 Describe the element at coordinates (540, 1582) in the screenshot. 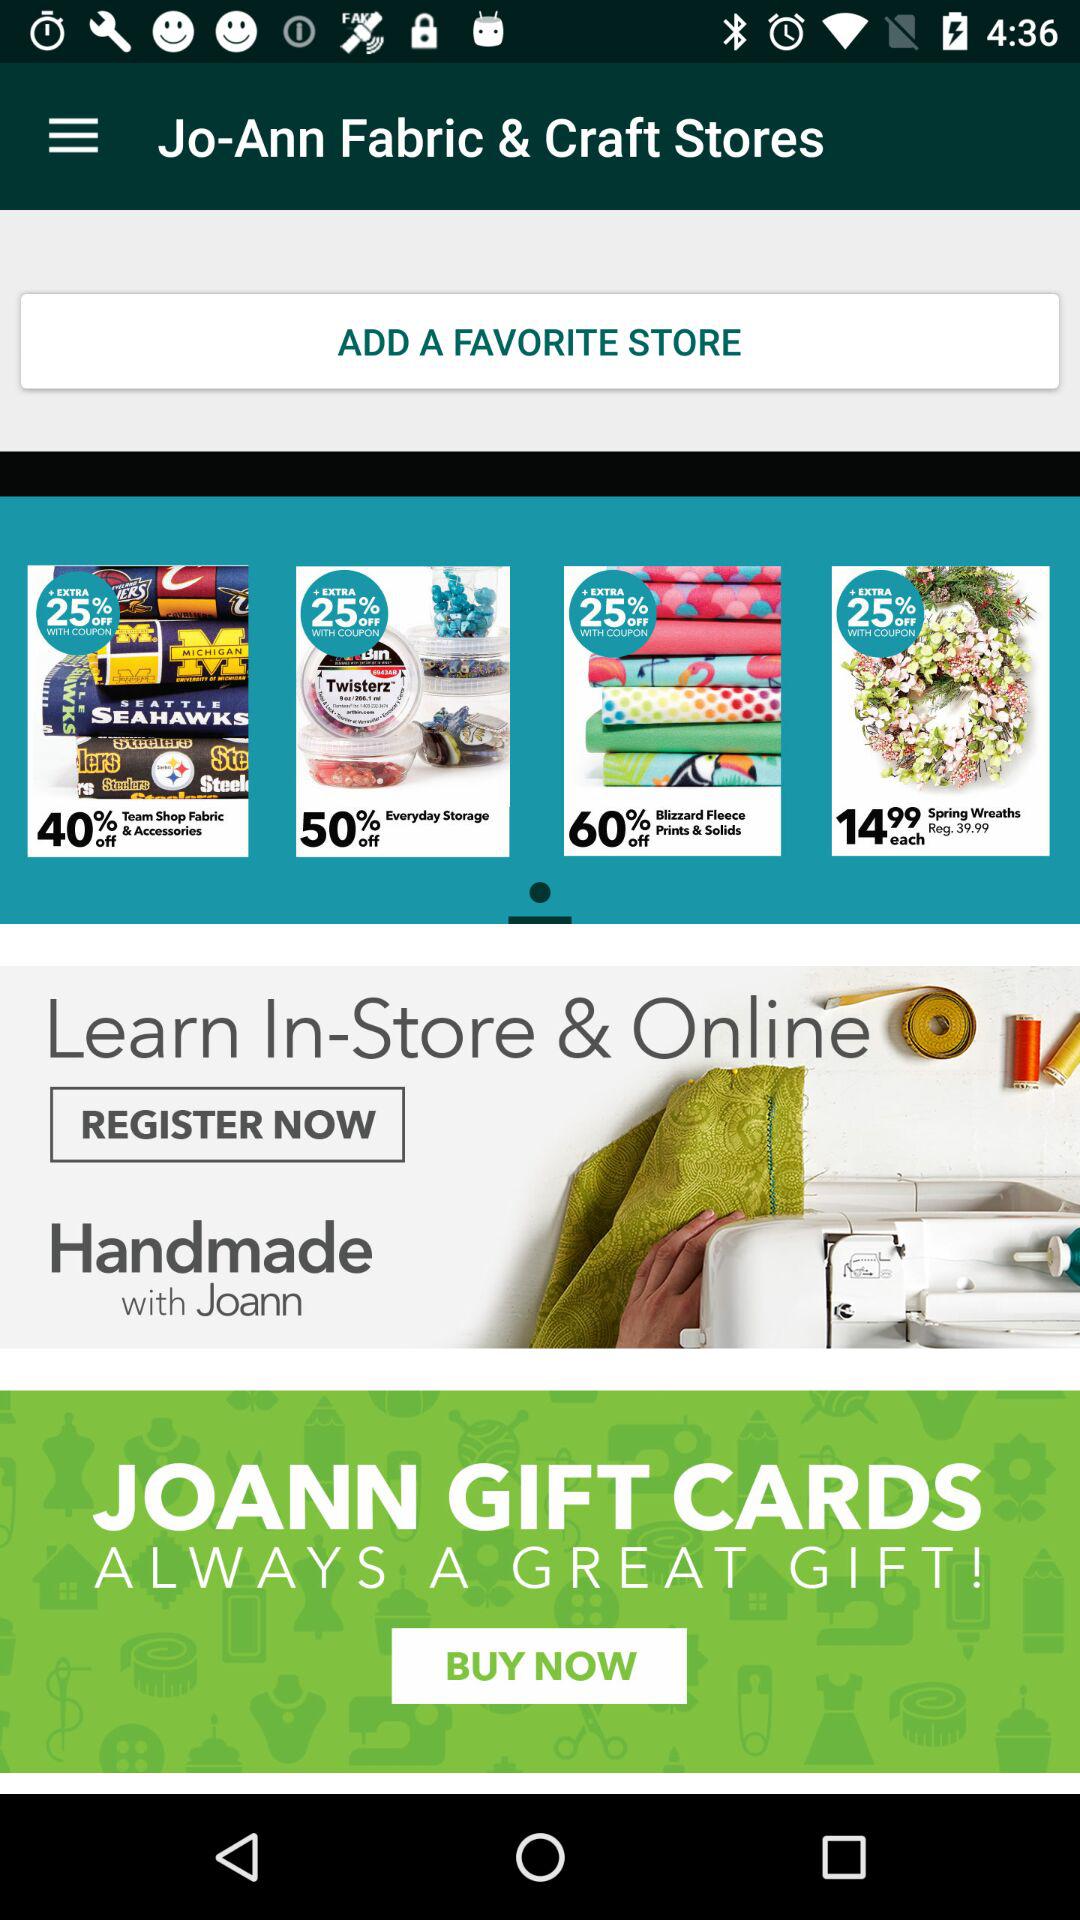

I see `search for` at that location.